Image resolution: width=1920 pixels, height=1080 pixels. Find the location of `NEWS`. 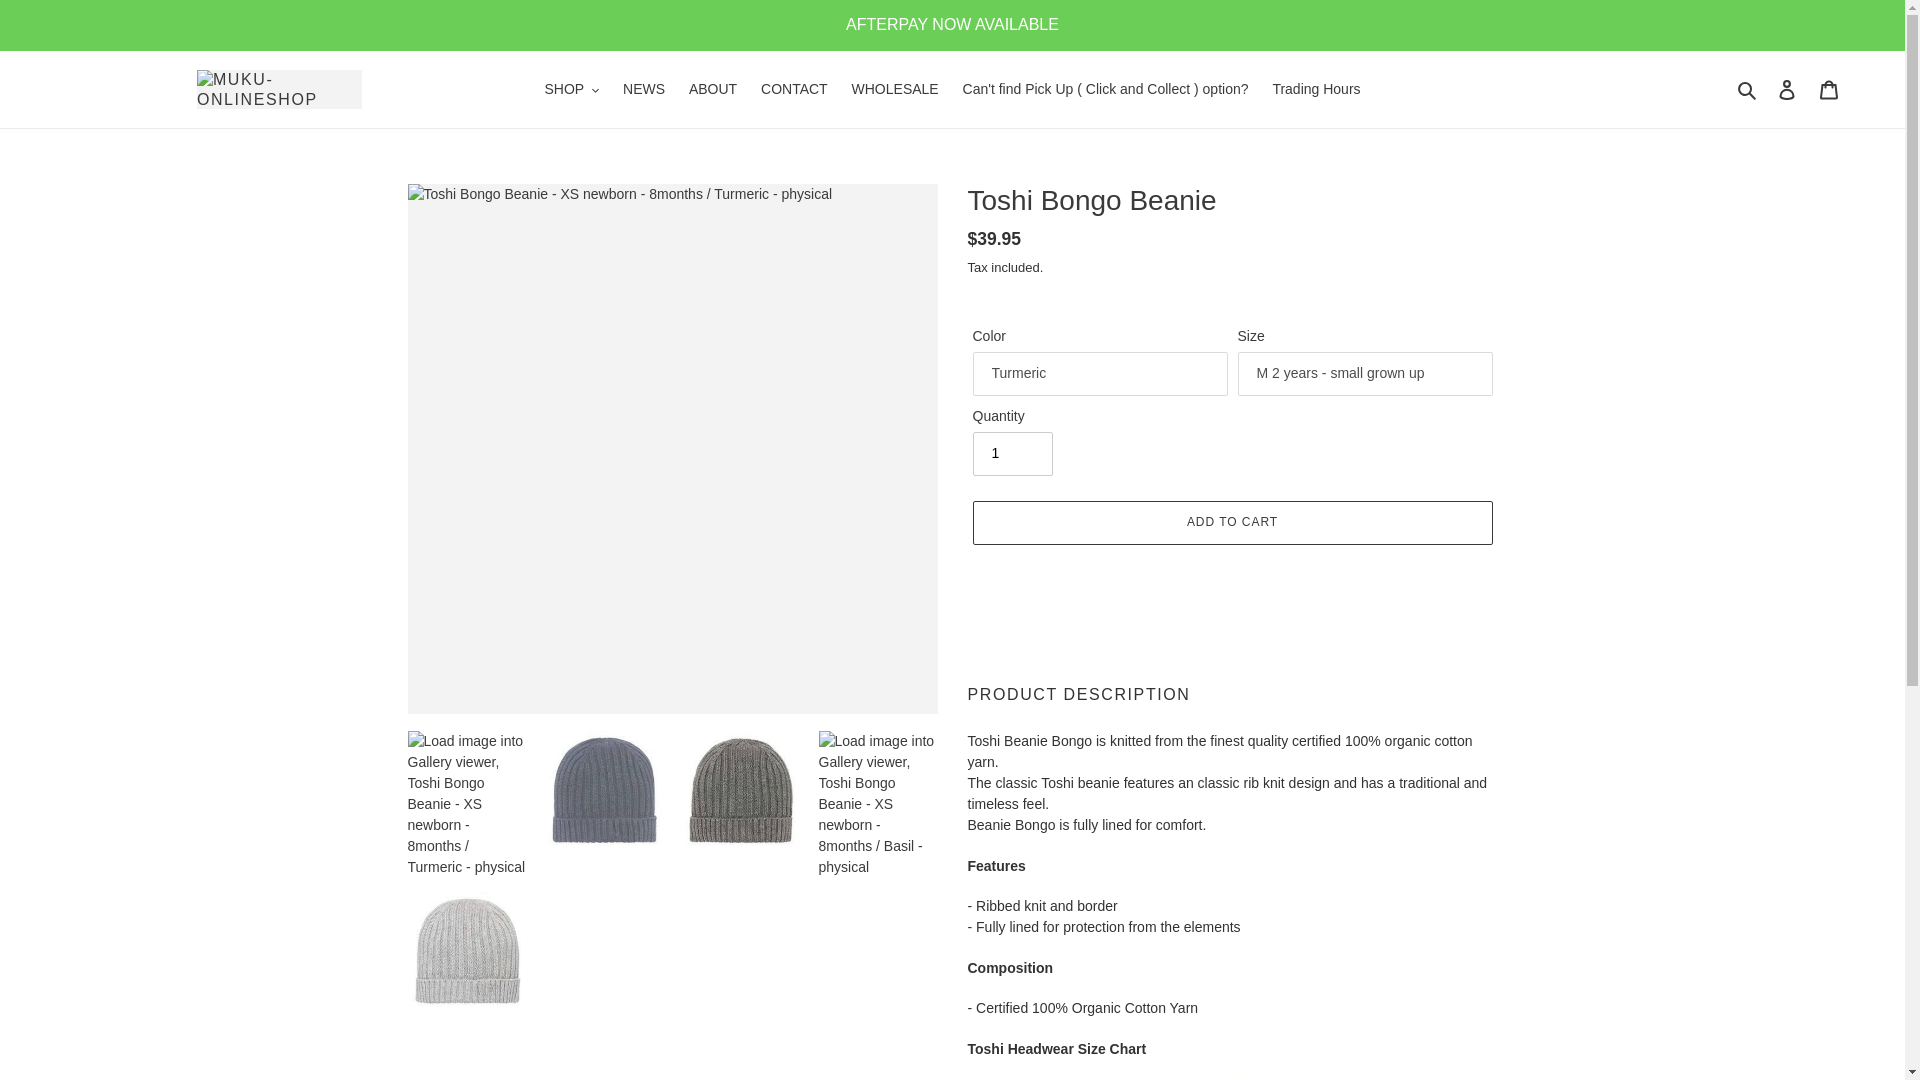

NEWS is located at coordinates (644, 88).